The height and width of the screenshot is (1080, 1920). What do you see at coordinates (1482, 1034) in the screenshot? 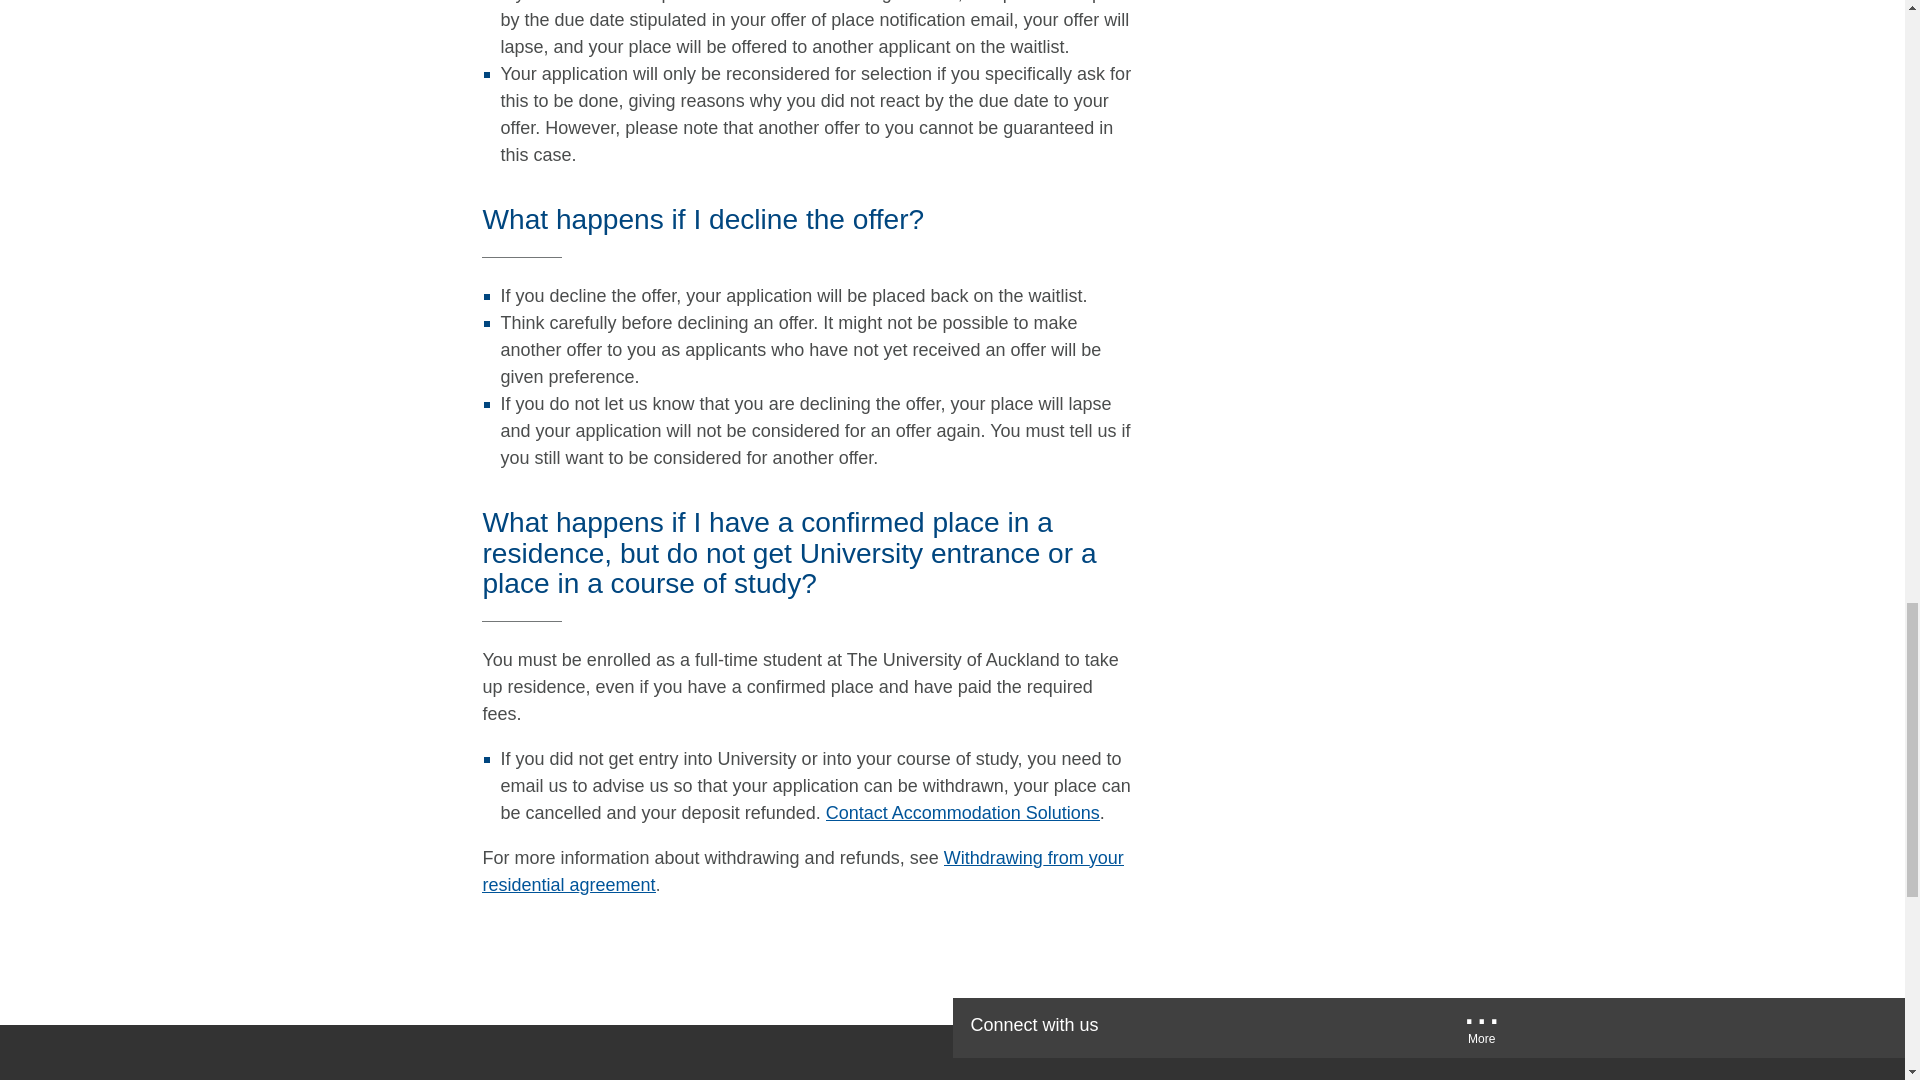
I see `University of Auckland More Social...` at bounding box center [1482, 1034].